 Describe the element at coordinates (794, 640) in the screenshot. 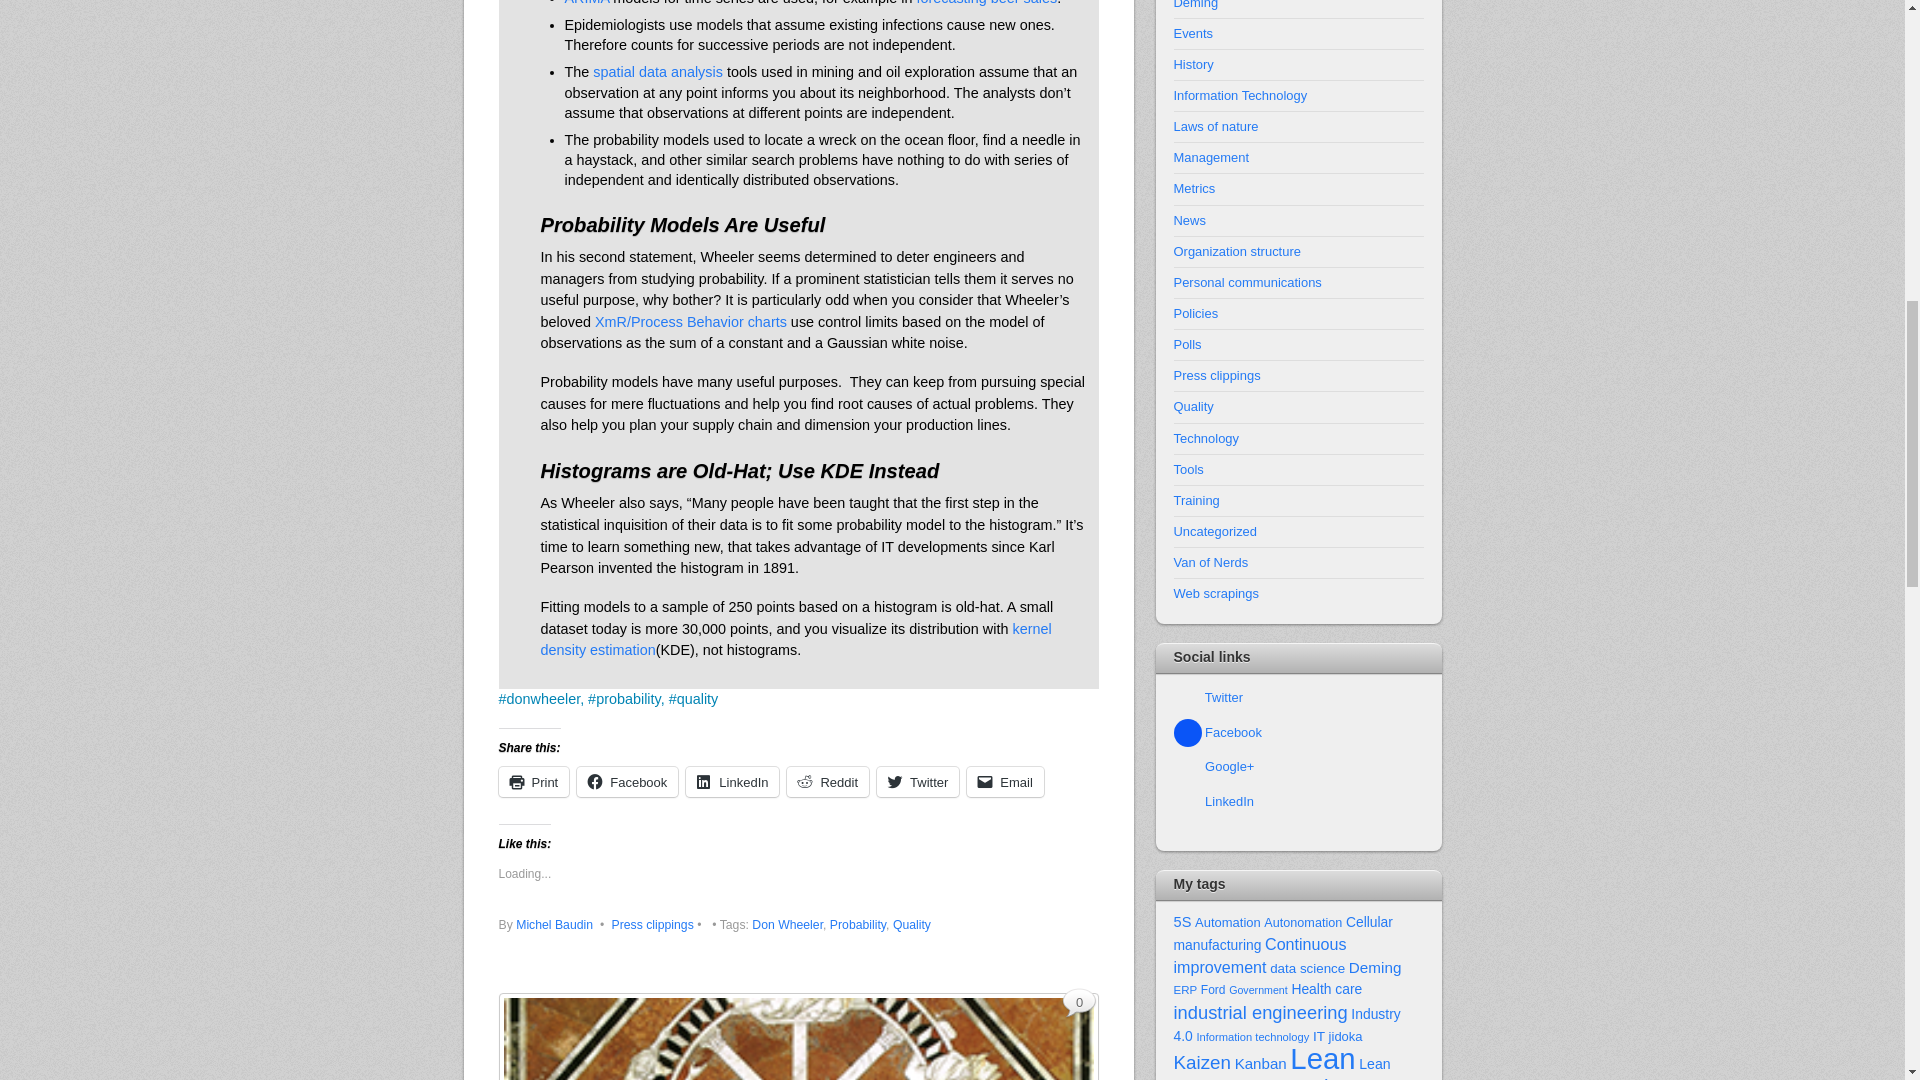

I see `kernel density estimation` at that location.